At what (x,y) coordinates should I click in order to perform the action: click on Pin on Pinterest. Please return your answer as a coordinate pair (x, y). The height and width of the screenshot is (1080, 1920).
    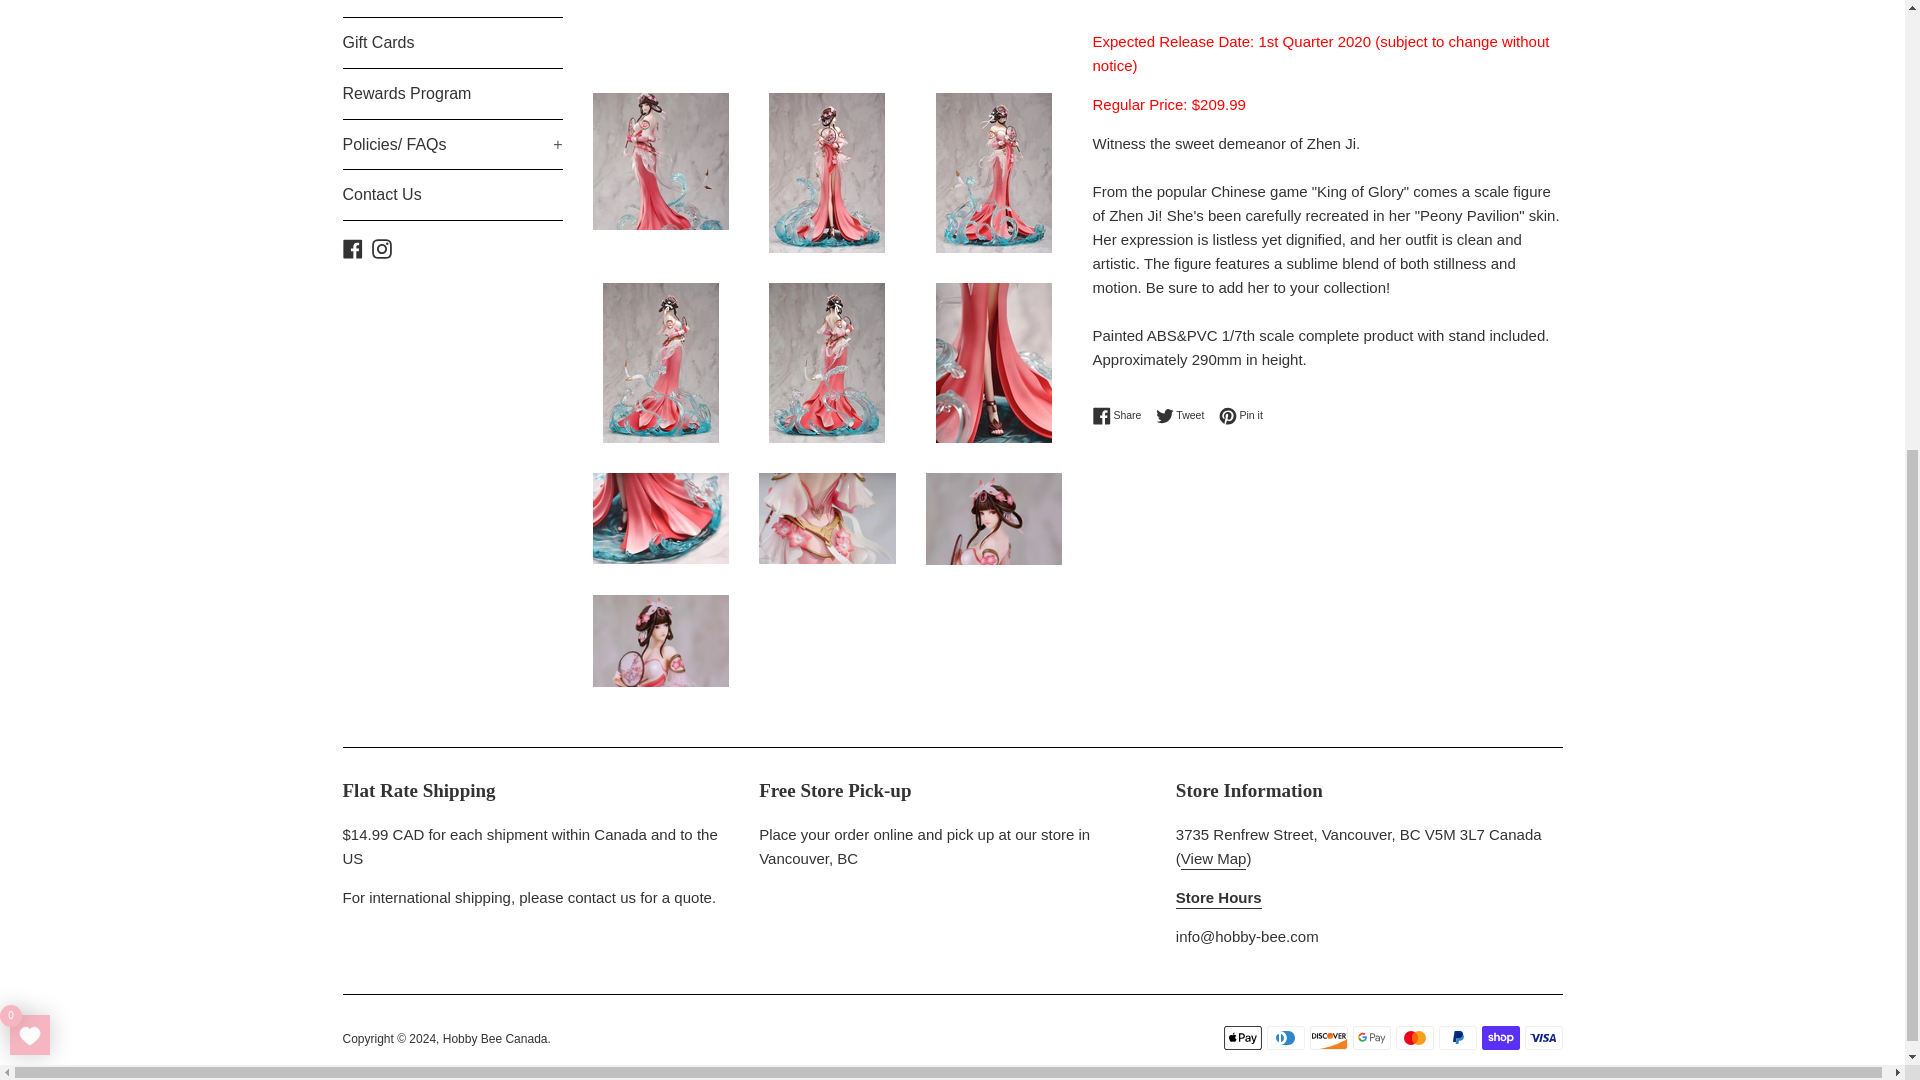
    Looking at the image, I should click on (1241, 416).